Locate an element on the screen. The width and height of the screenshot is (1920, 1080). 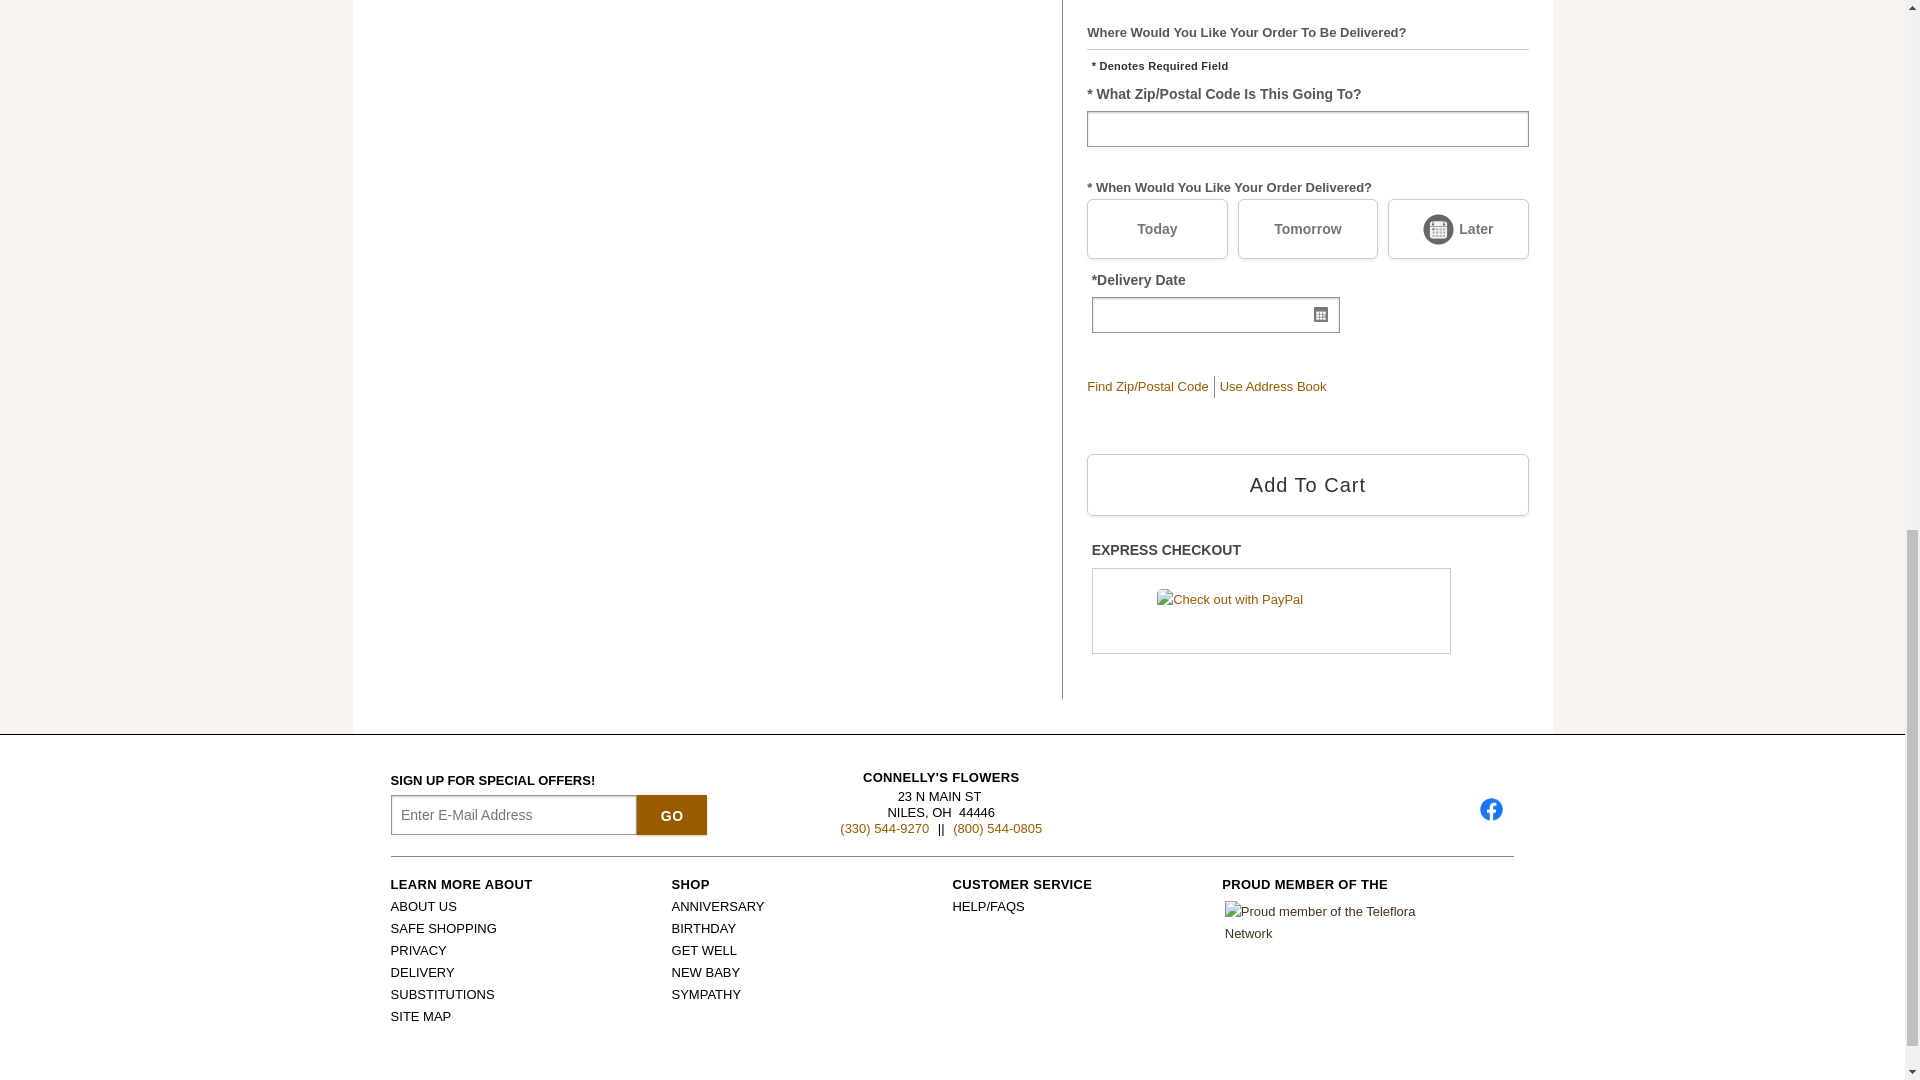
Email Sign up is located at coordinates (514, 814).